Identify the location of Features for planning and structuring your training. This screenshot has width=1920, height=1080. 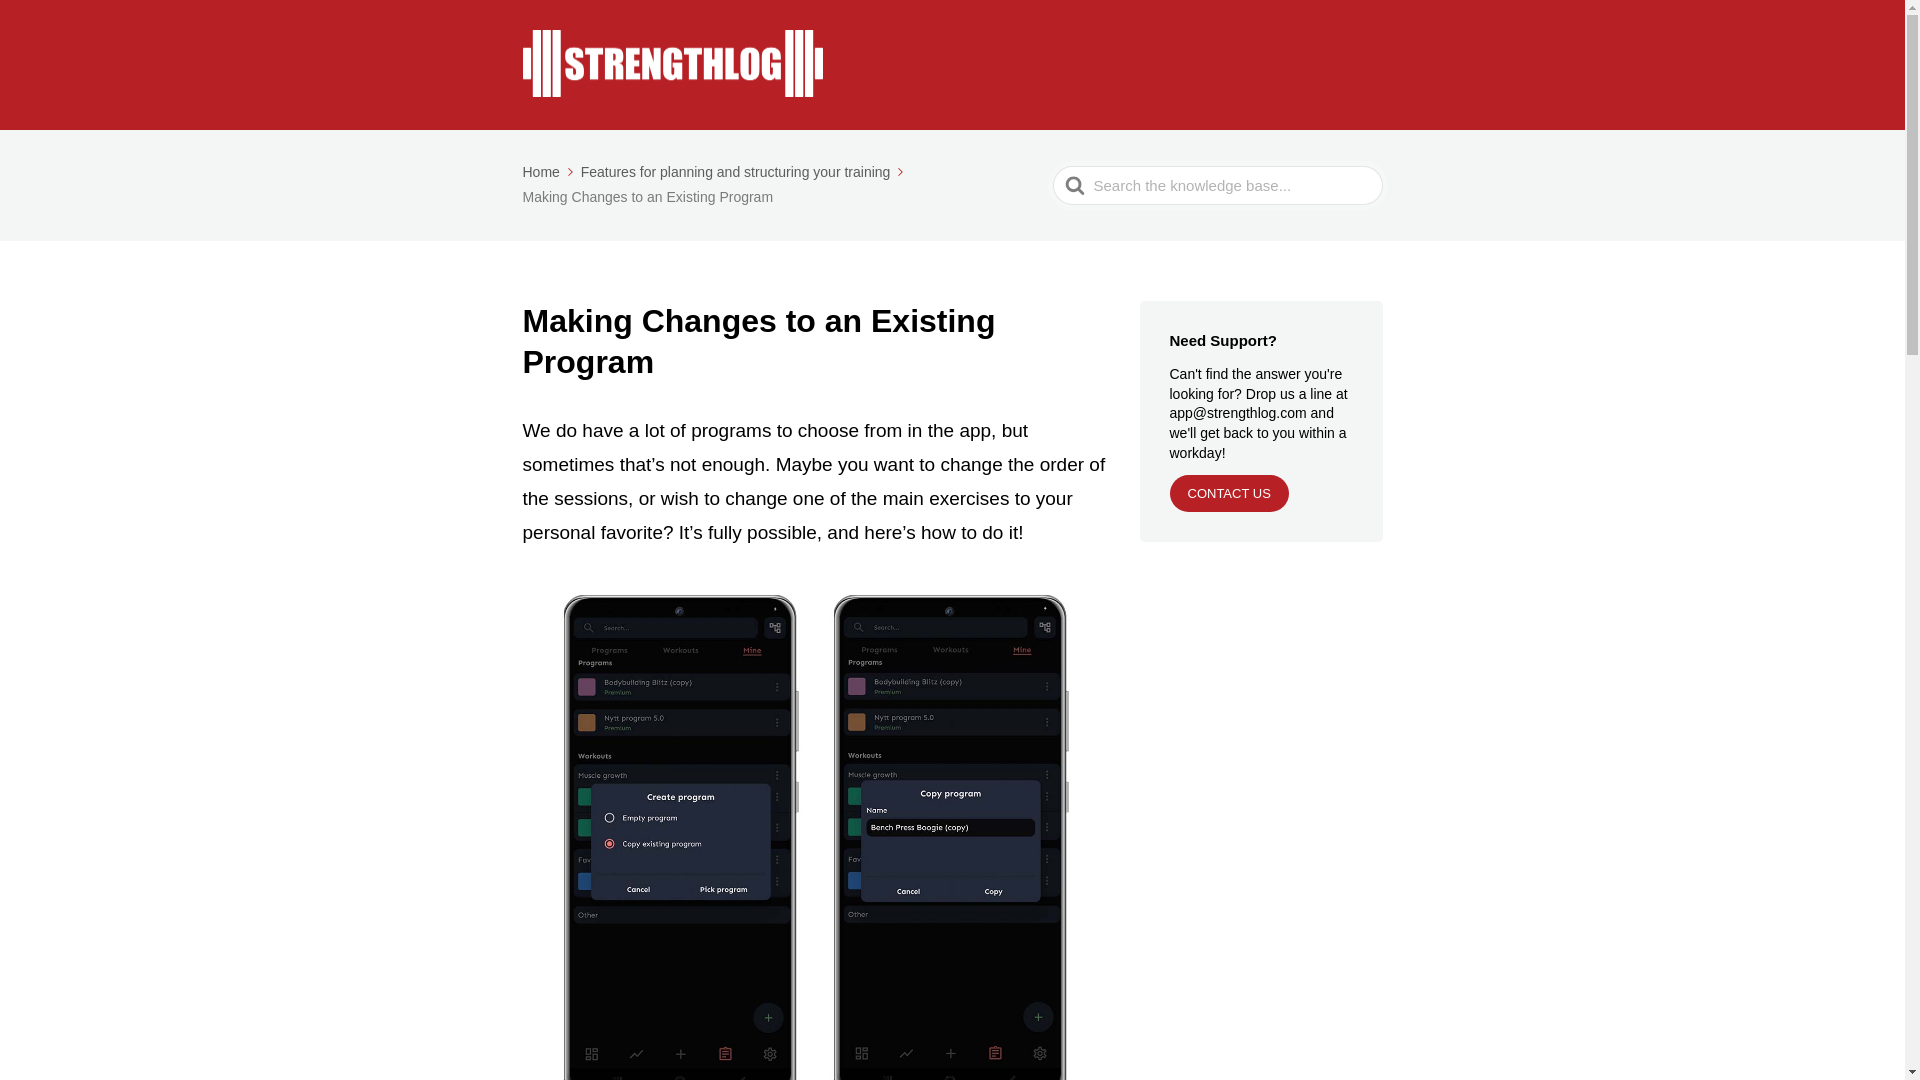
(744, 172).